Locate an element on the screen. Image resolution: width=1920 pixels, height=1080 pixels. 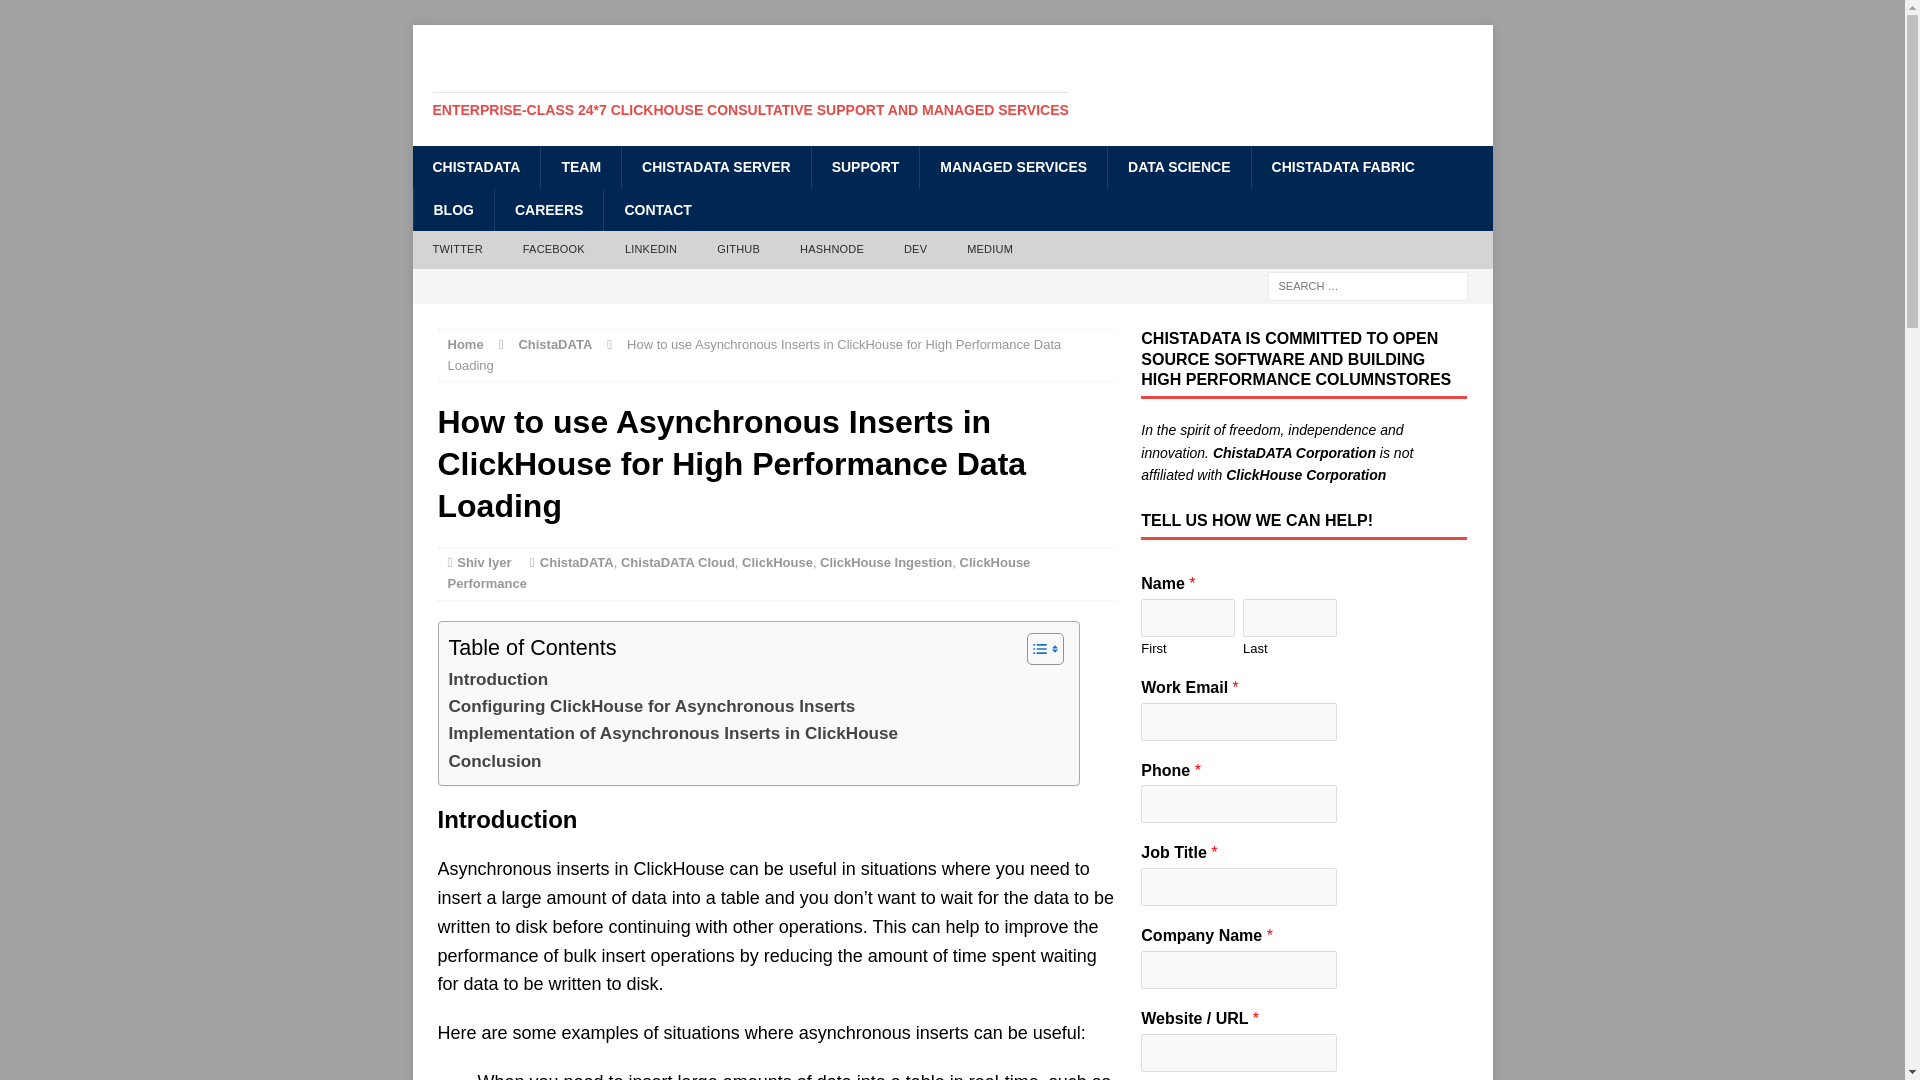
Conclusion is located at coordinates (494, 762).